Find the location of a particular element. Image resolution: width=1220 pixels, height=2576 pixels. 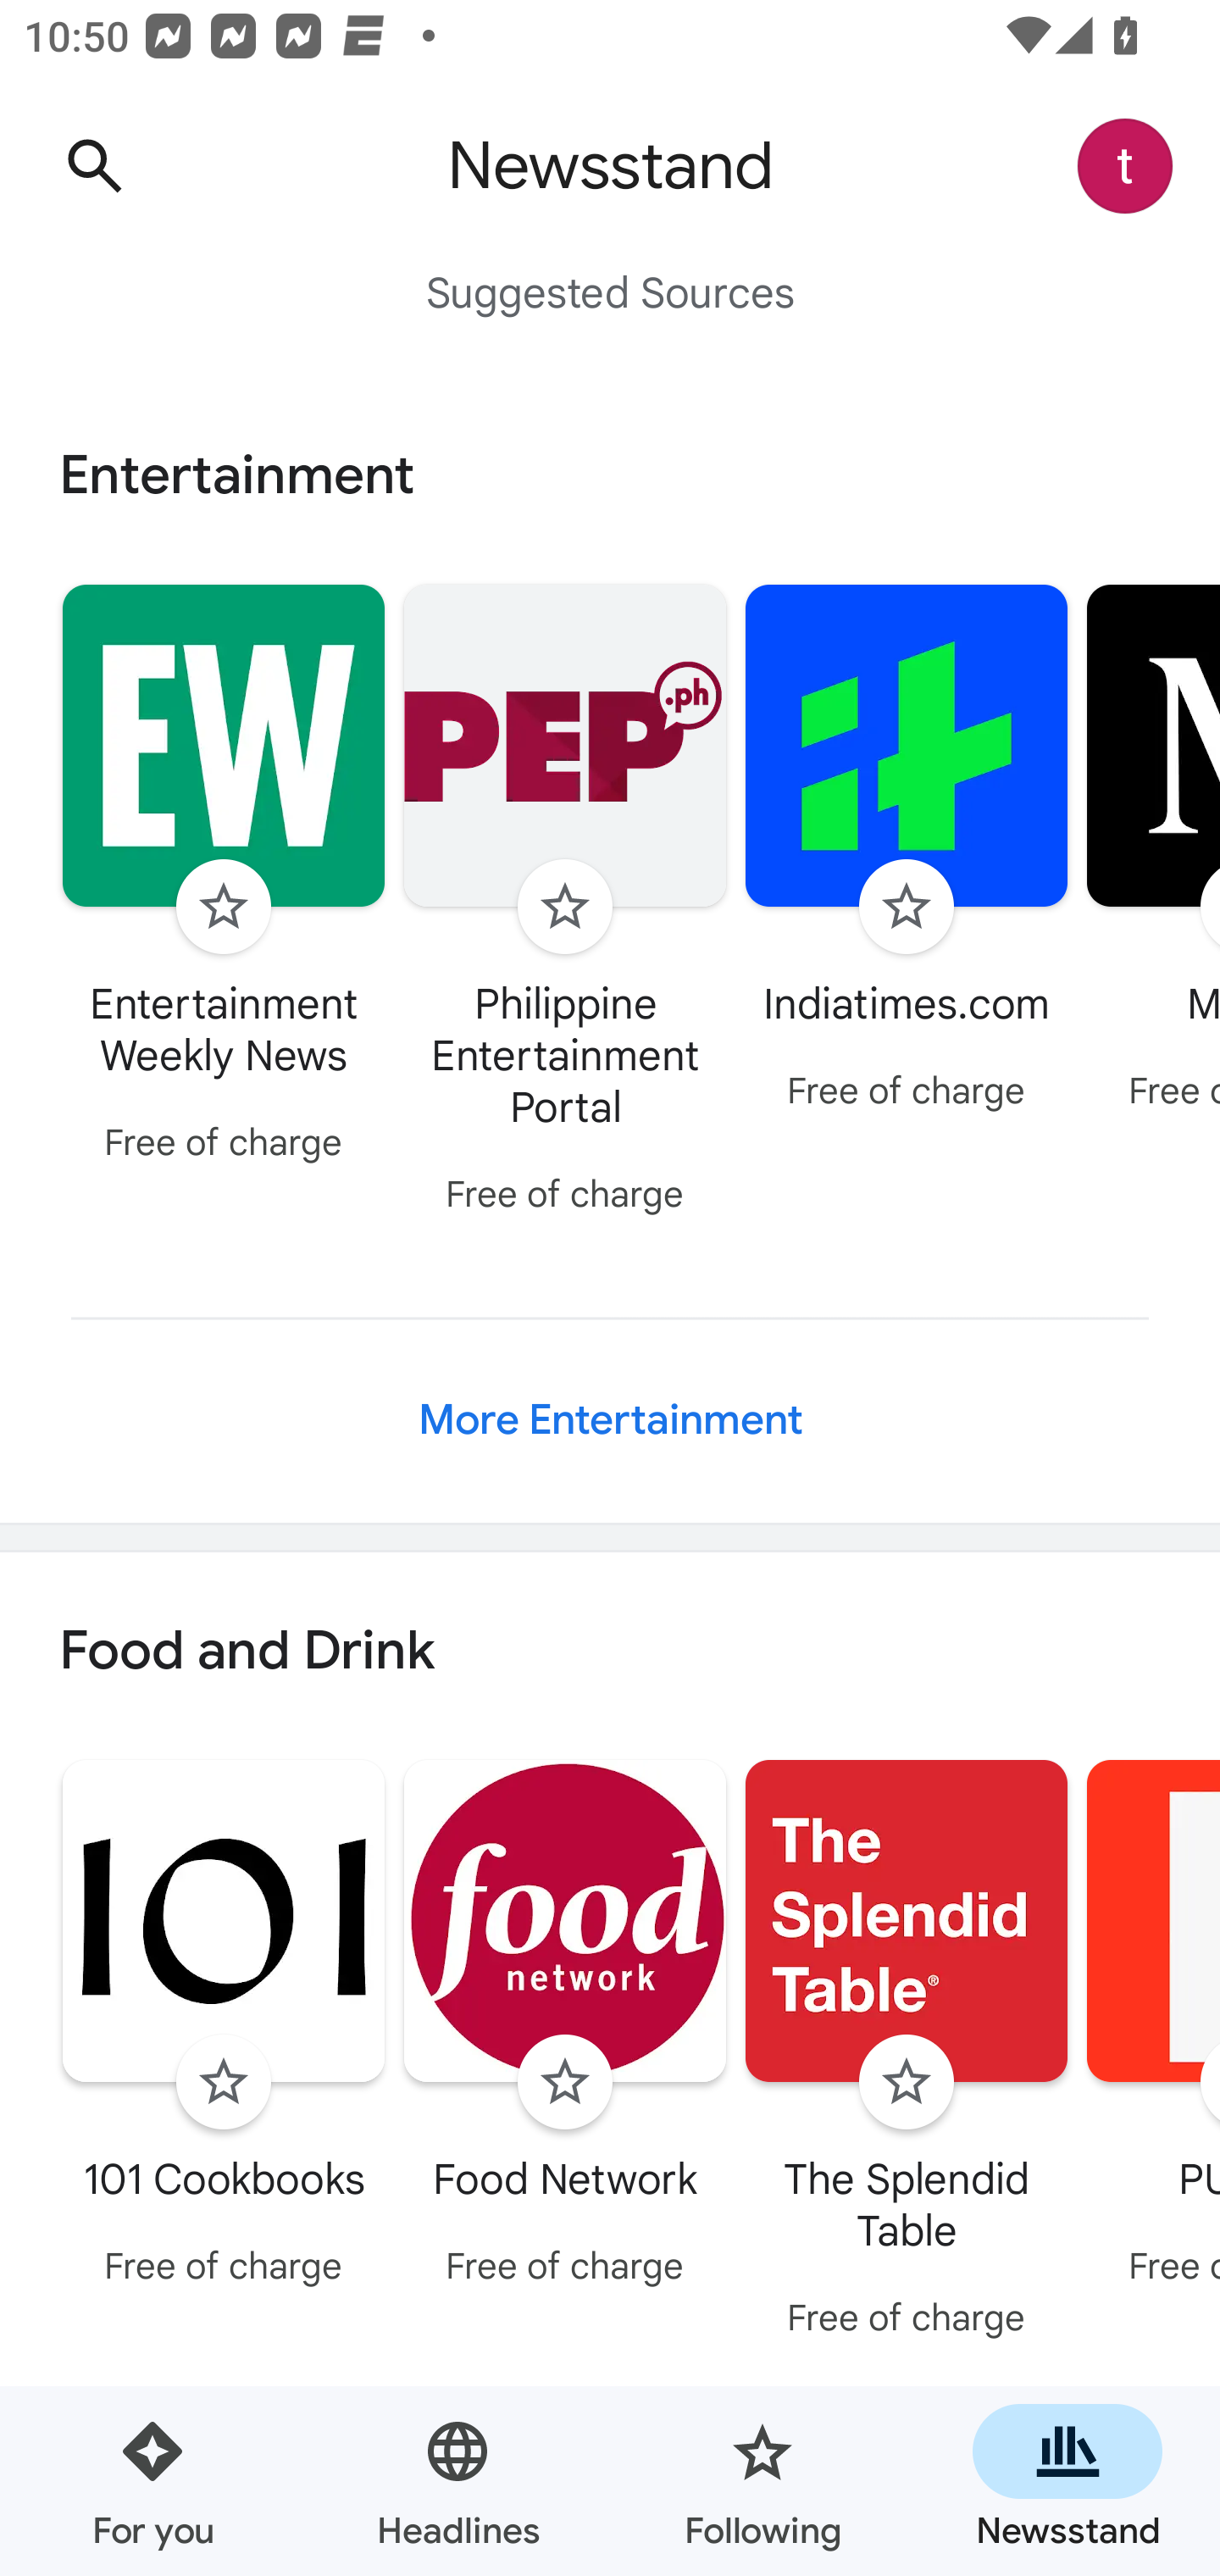

Follow Food Network Free of charge is located at coordinates (565, 2029).